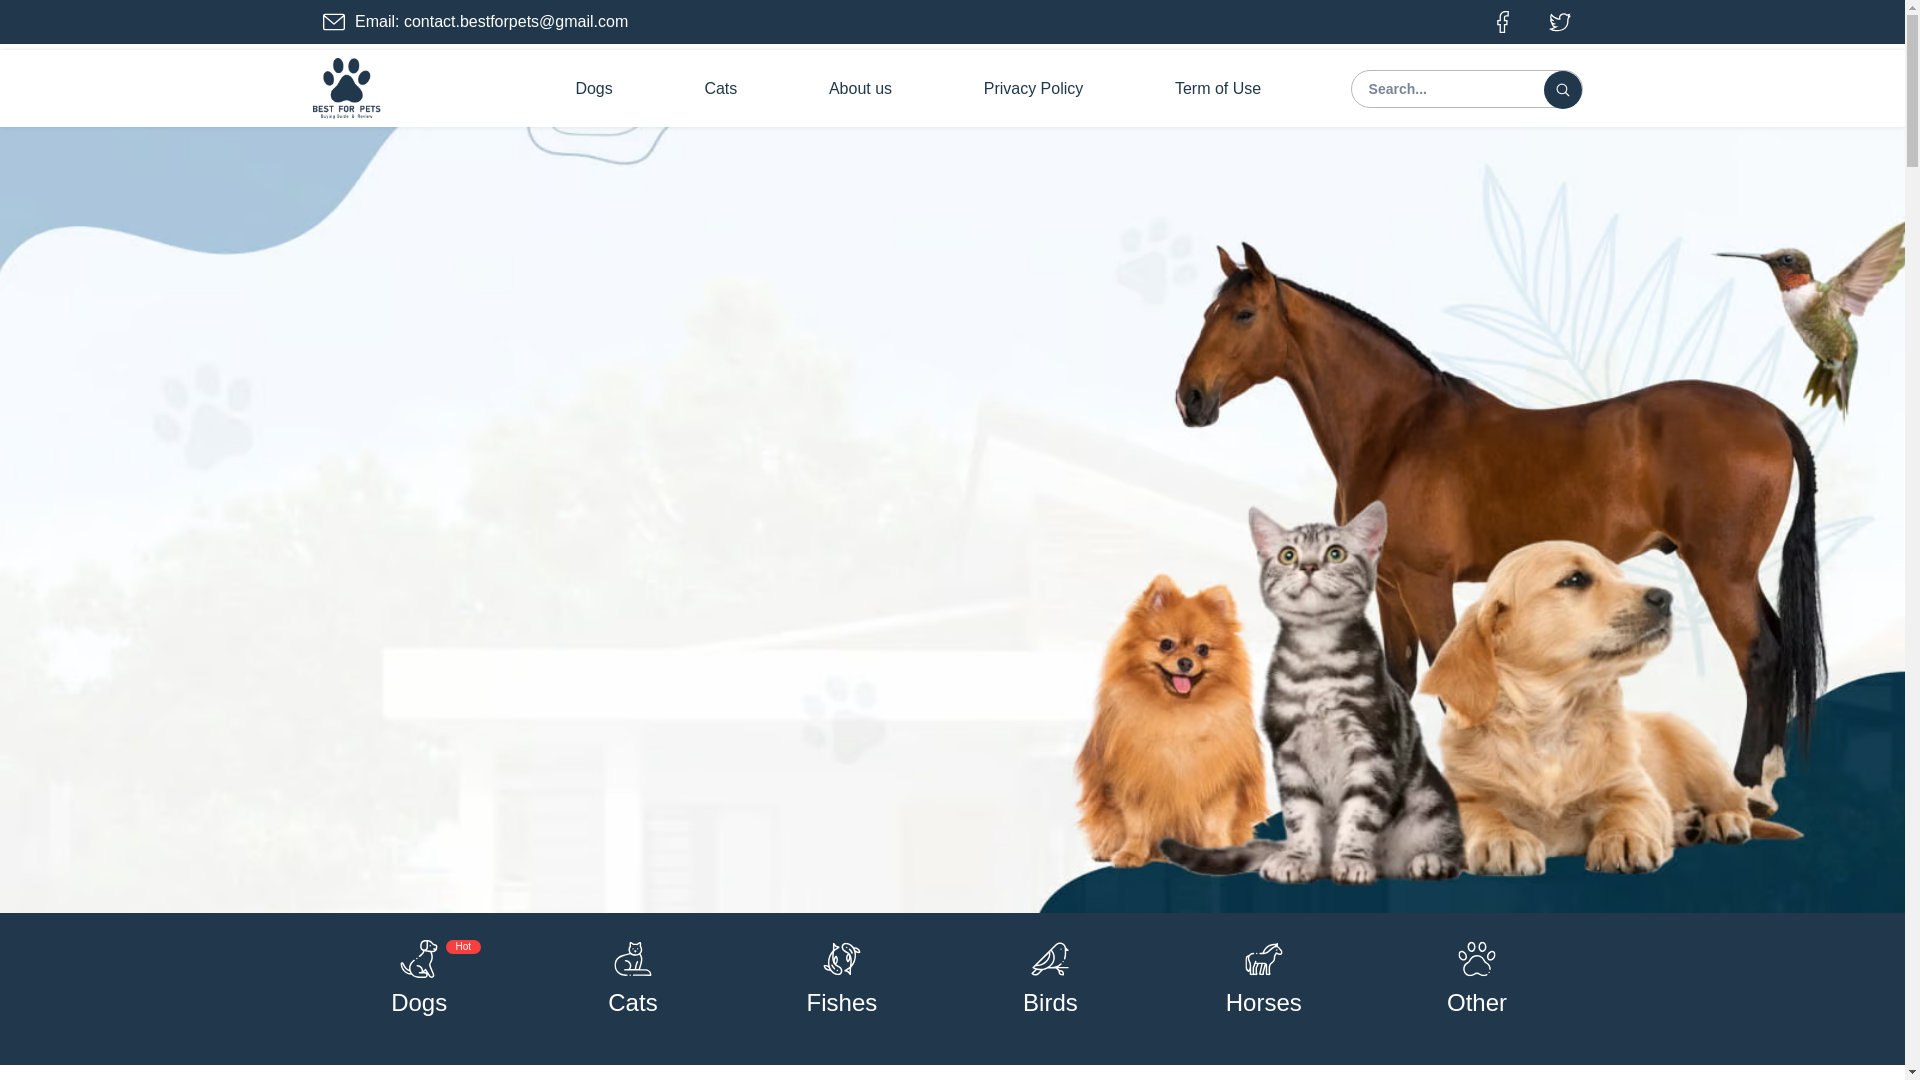  Describe the element at coordinates (419, 1002) in the screenshot. I see `Dogs` at that location.